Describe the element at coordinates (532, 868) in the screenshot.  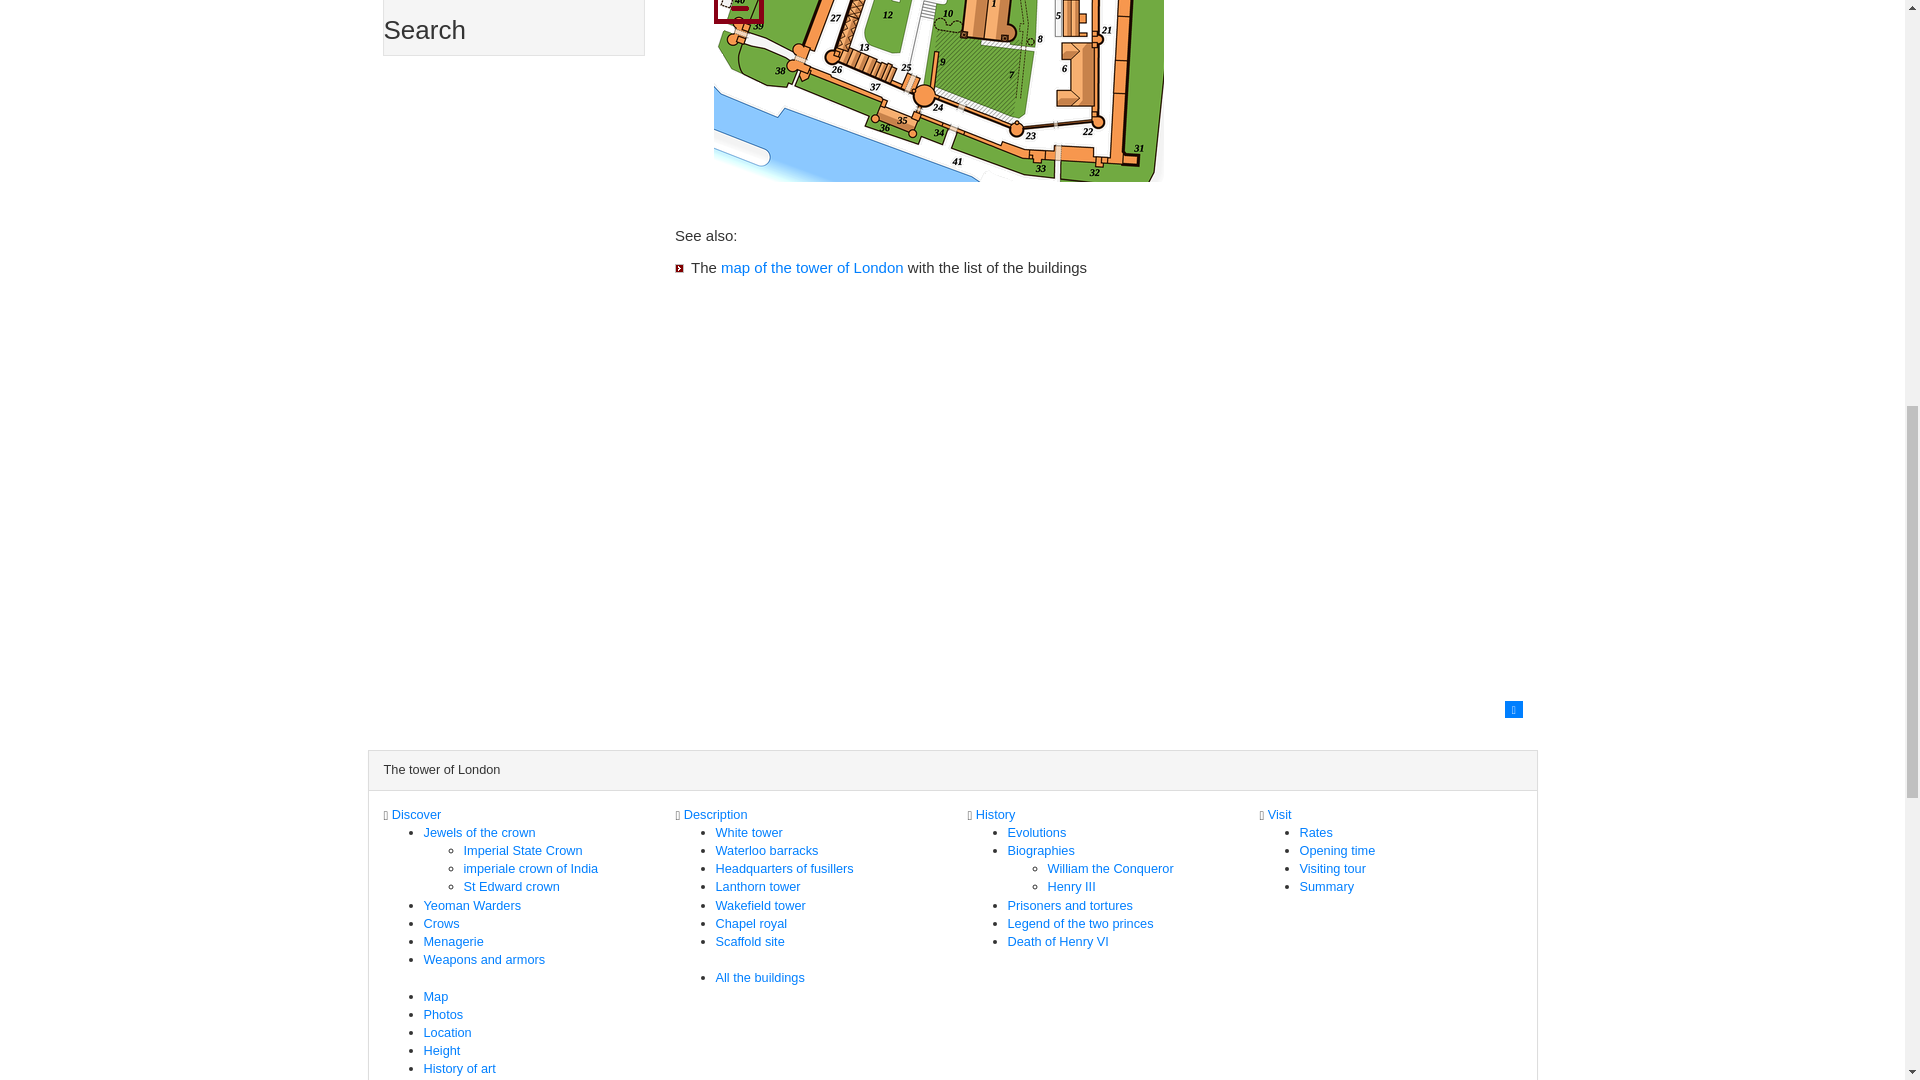
I see `imperiale crown of India` at that location.